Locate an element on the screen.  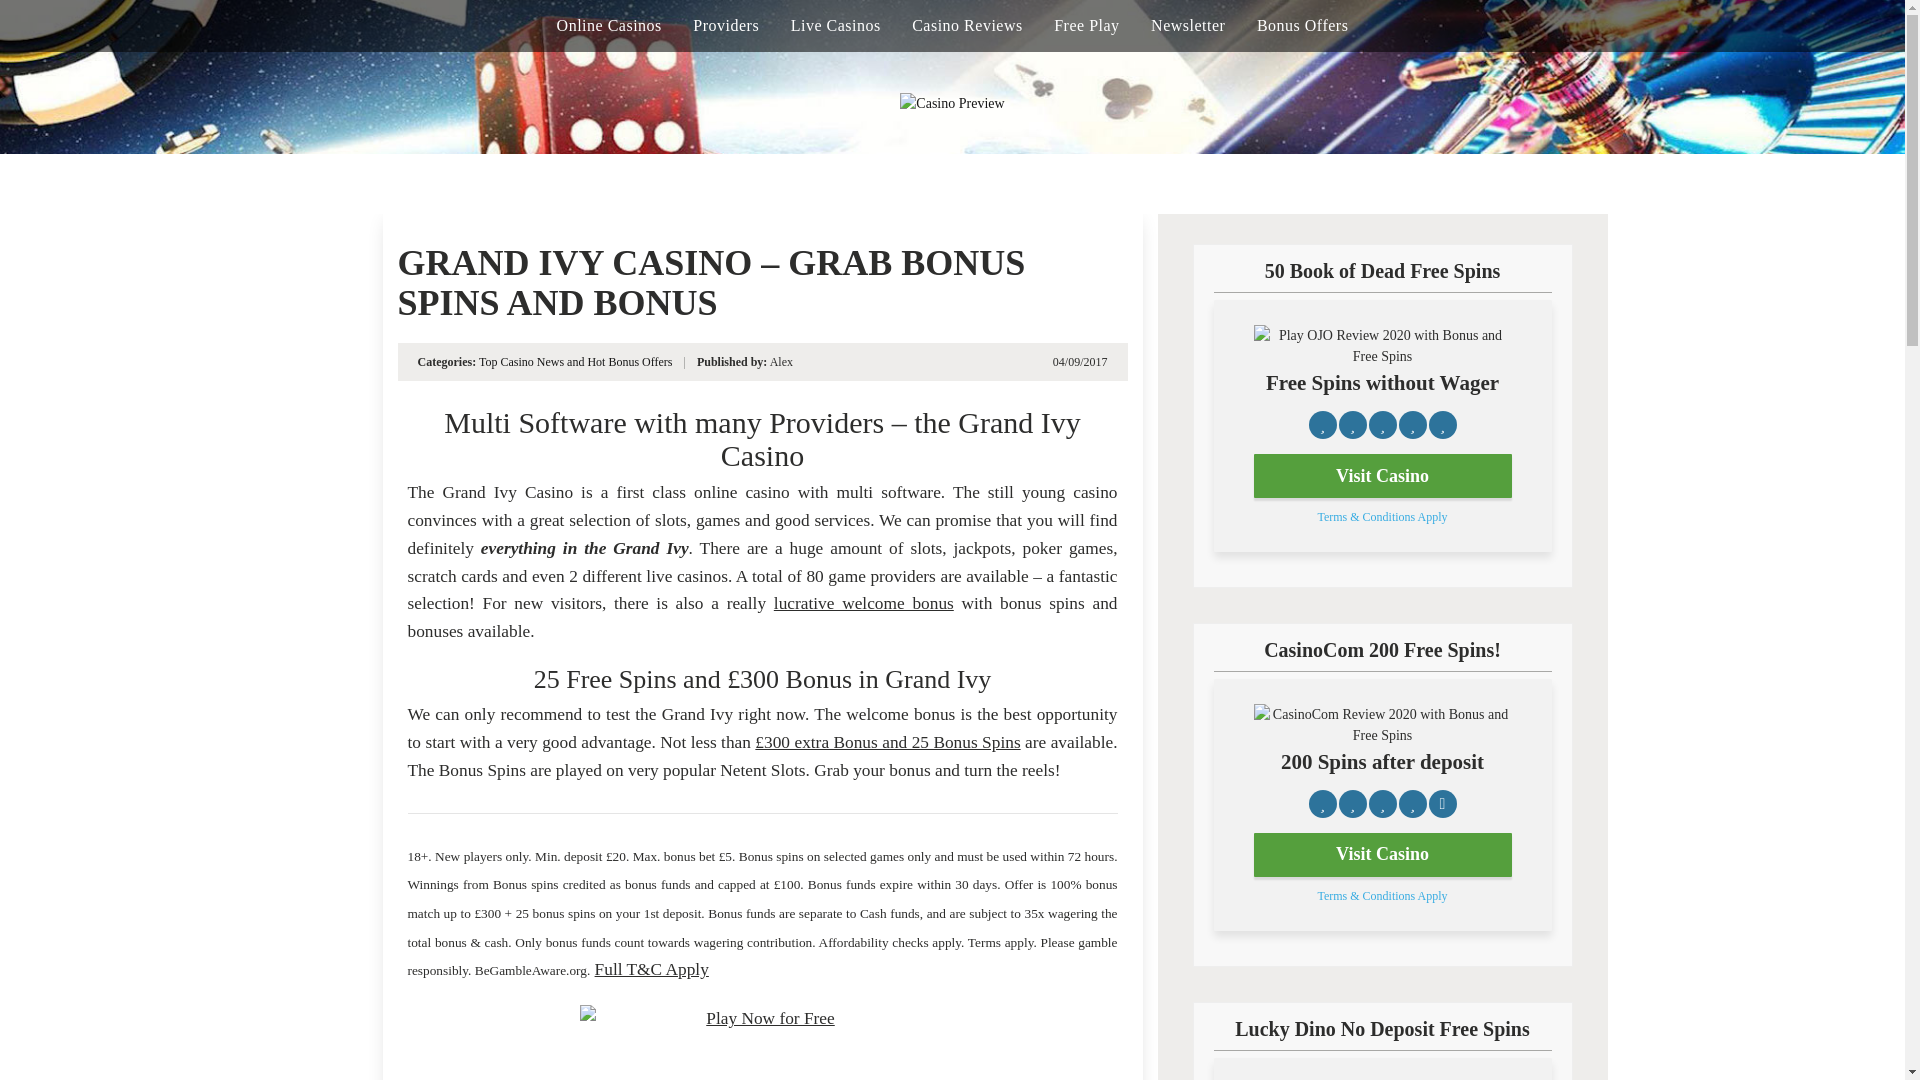
lucrative welcome bonus is located at coordinates (864, 604).